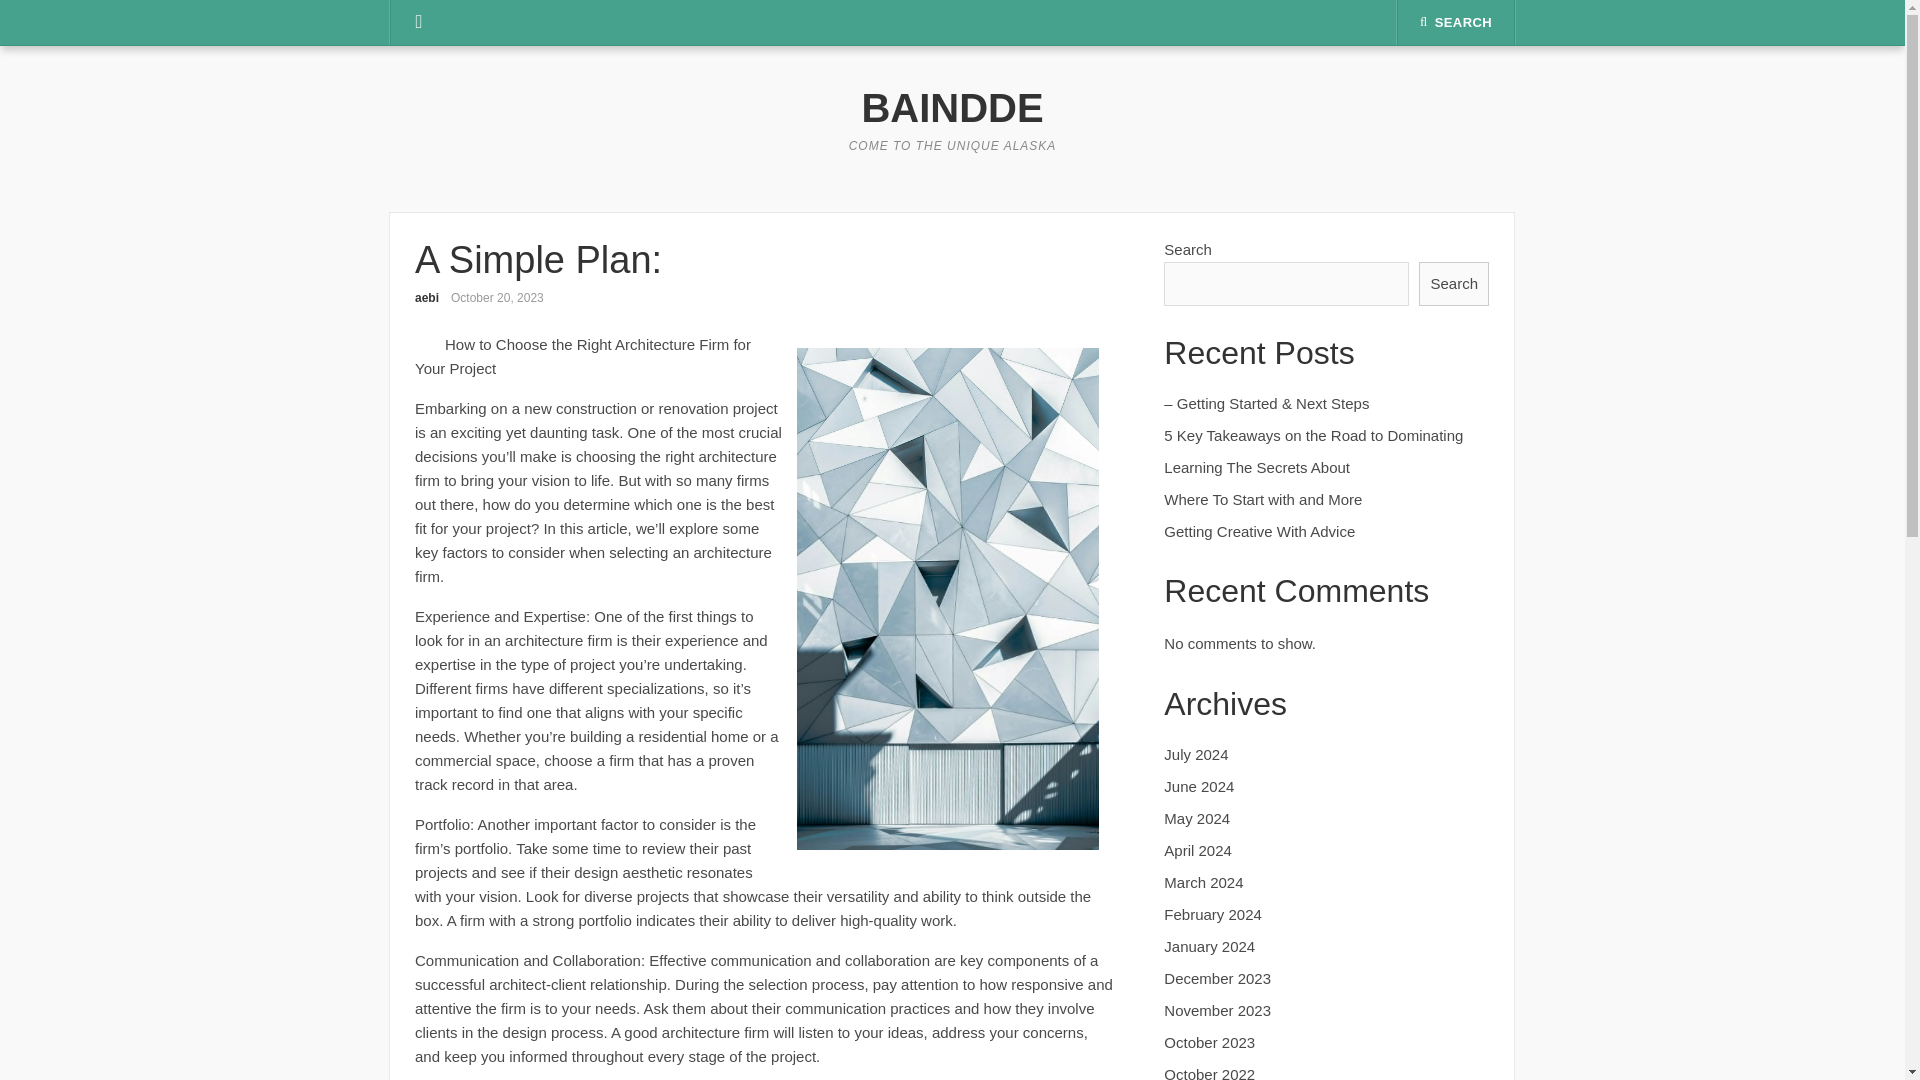  I want to click on SEARCH, so click(1456, 22).